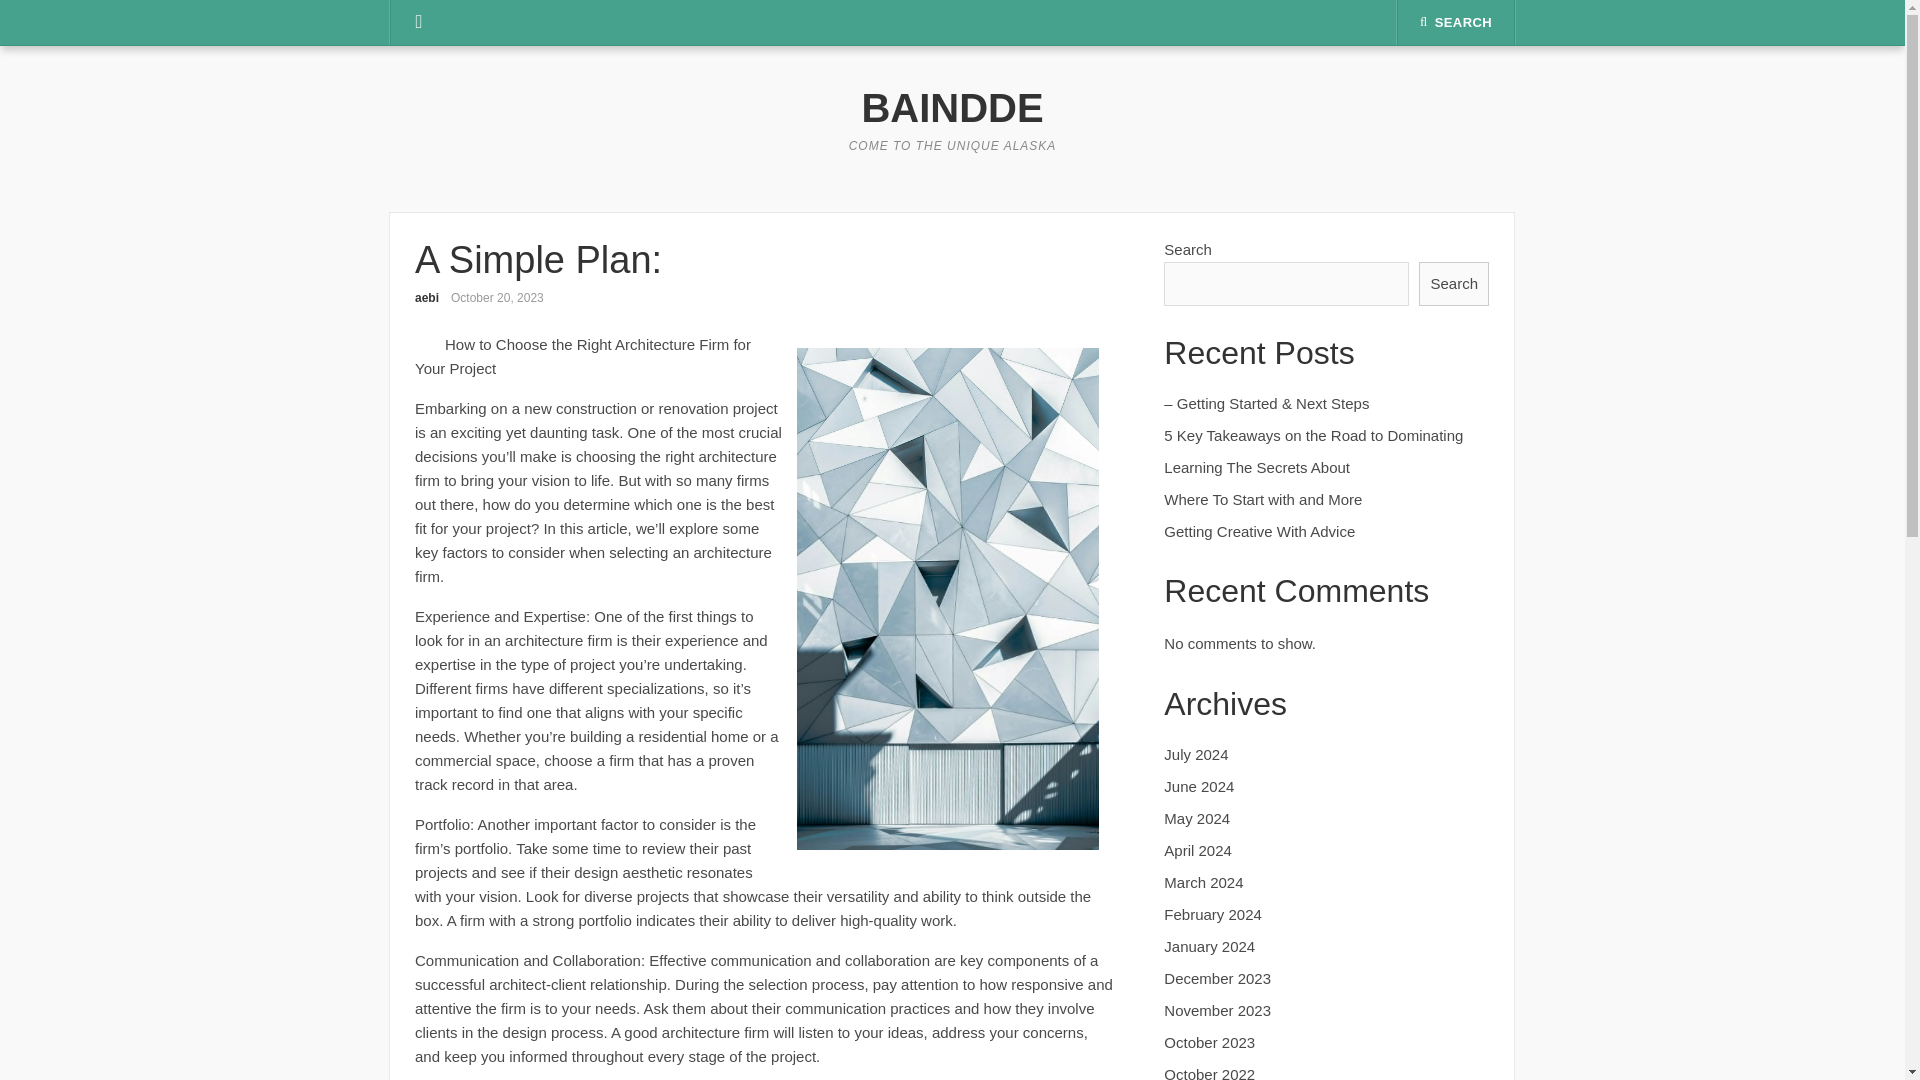  I want to click on SEARCH, so click(1456, 22).